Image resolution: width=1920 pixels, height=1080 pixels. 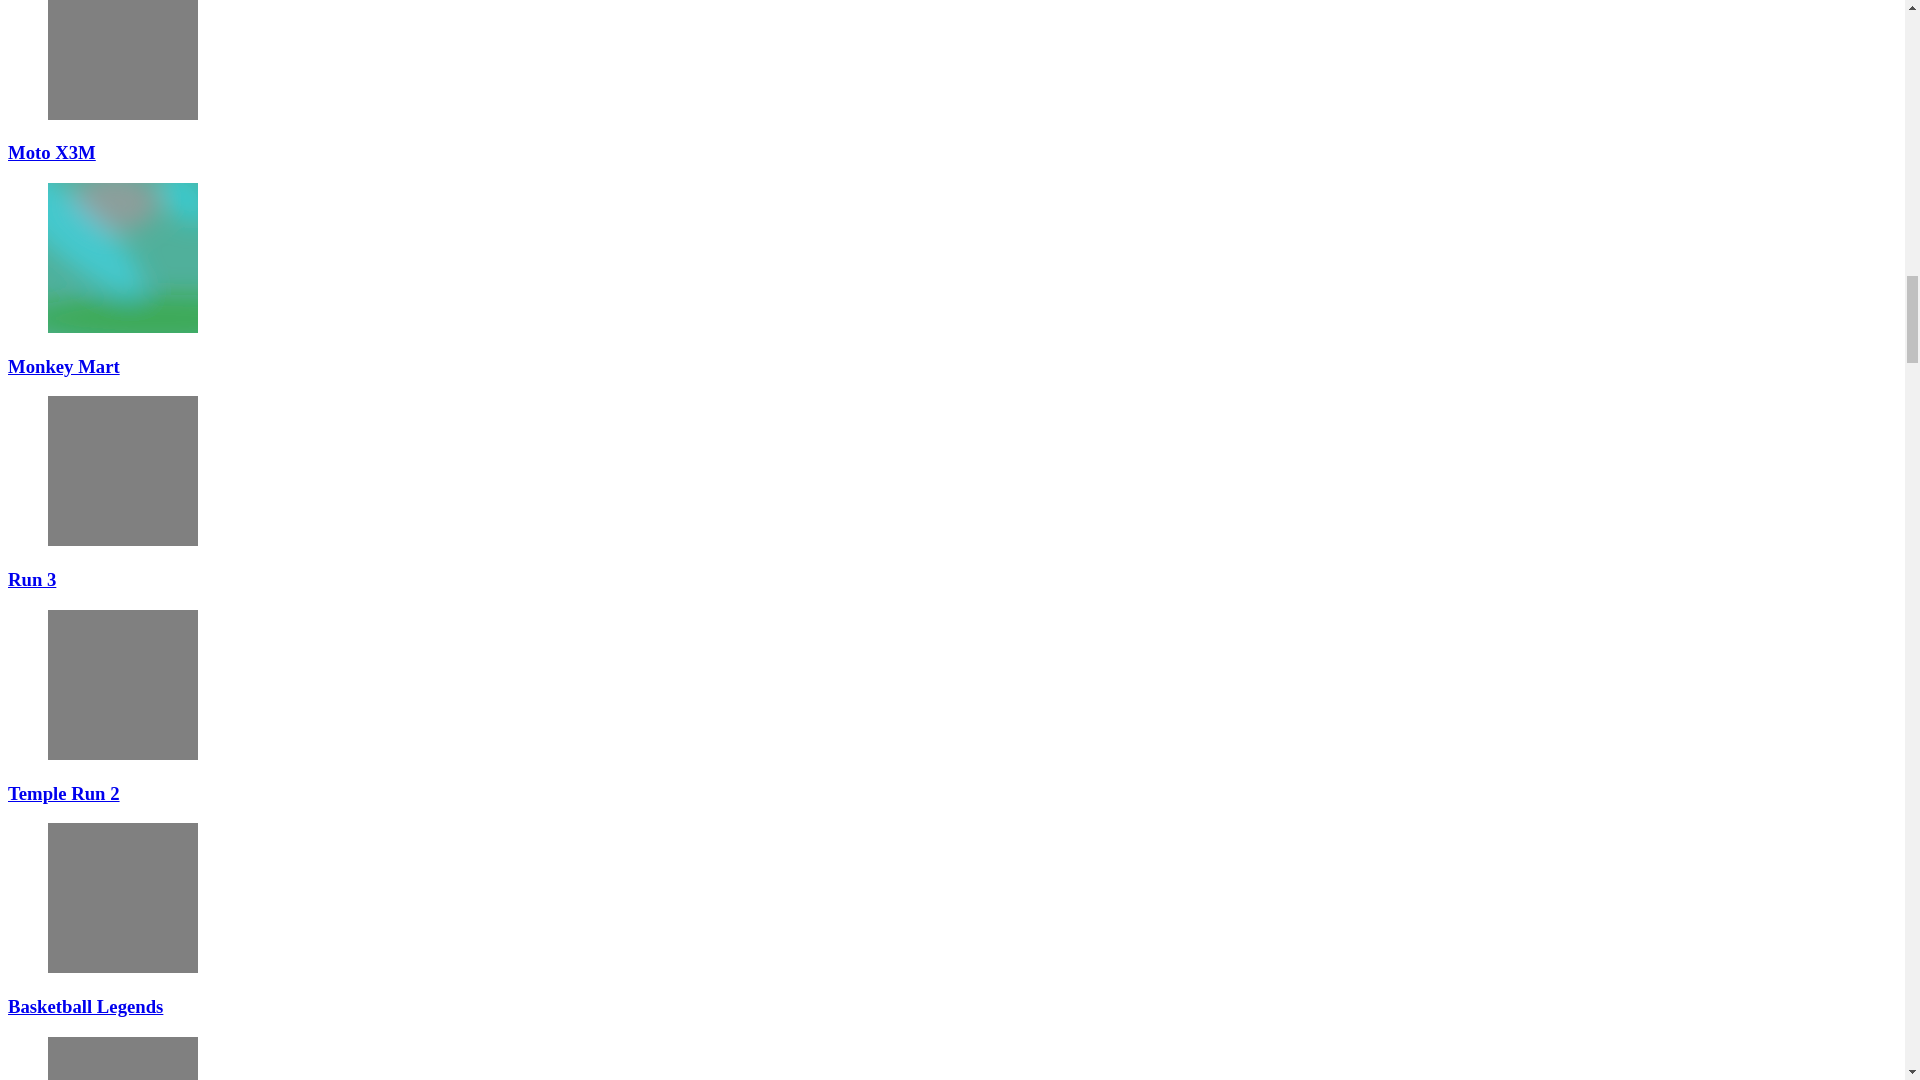 I want to click on Temple Run 2, so click(x=122, y=685).